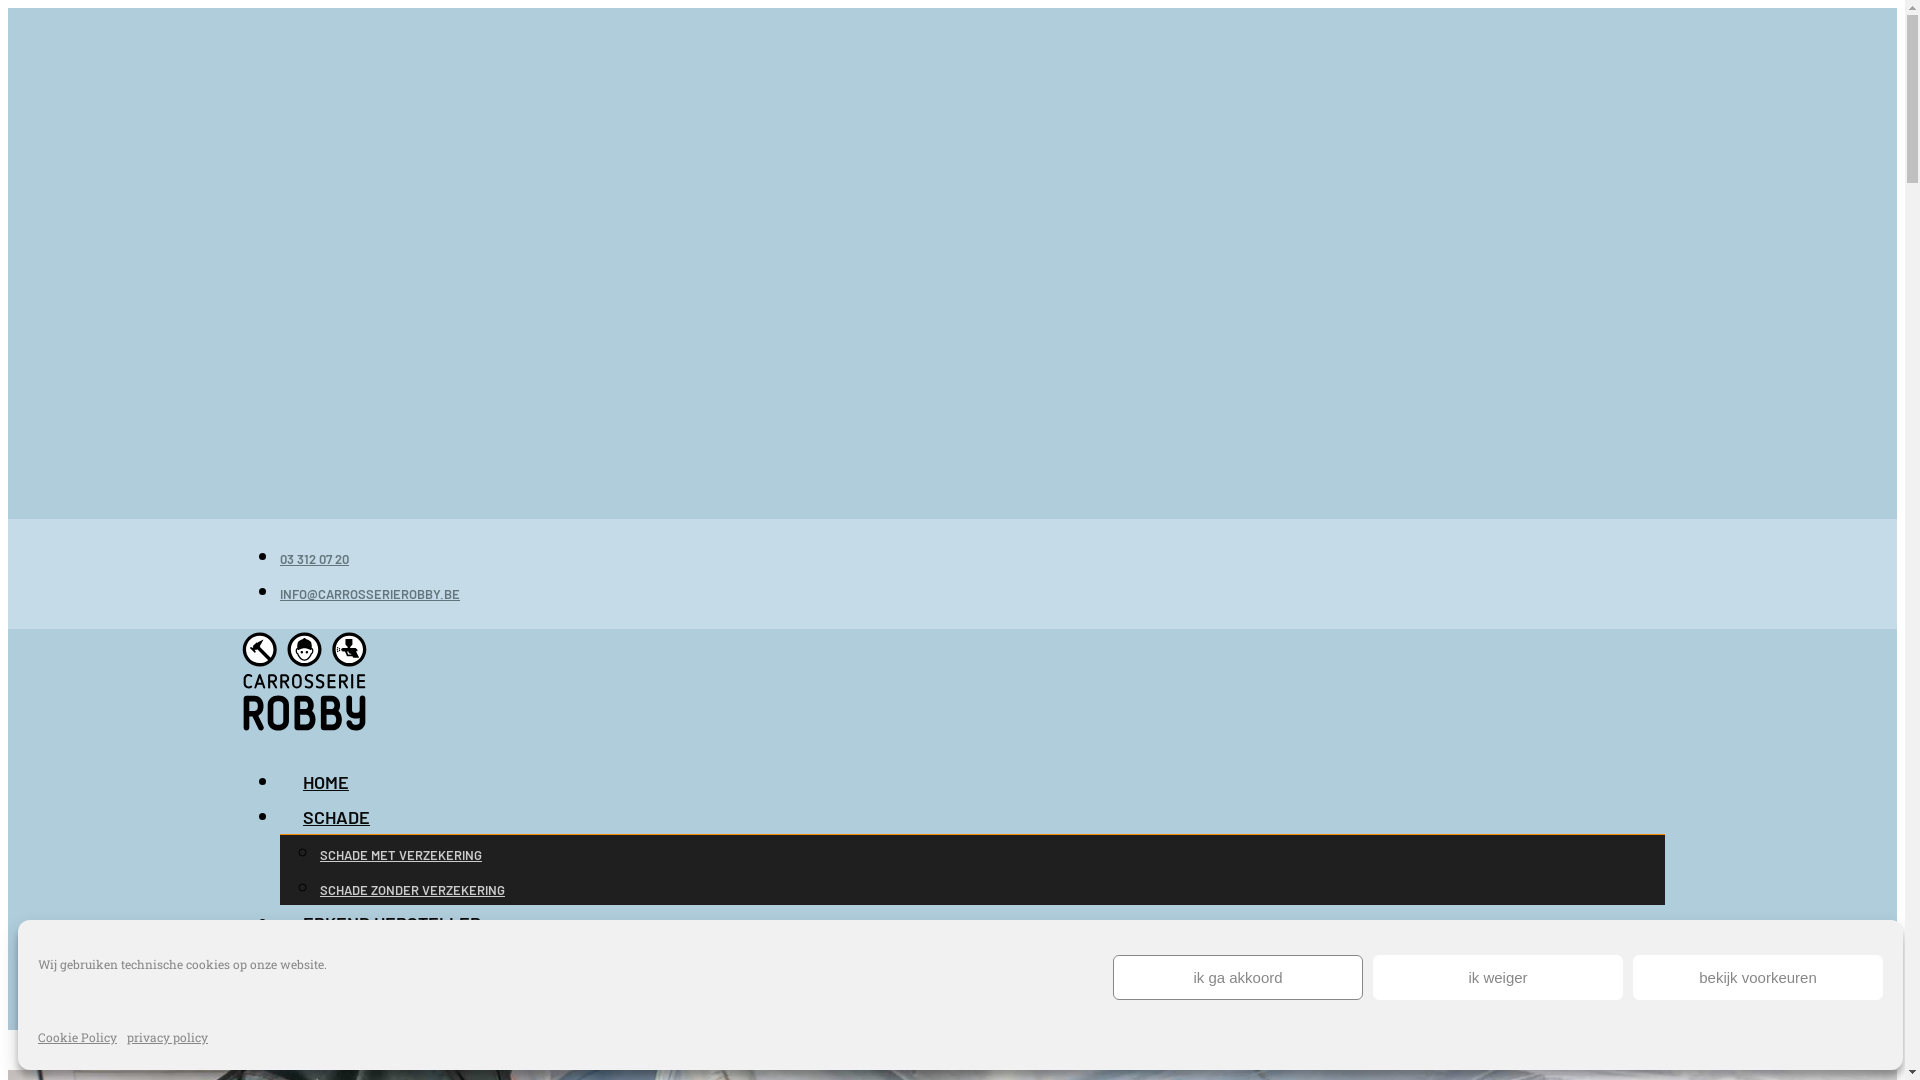 This screenshot has height=1080, width=1920. I want to click on ik weiger, so click(1498, 978).